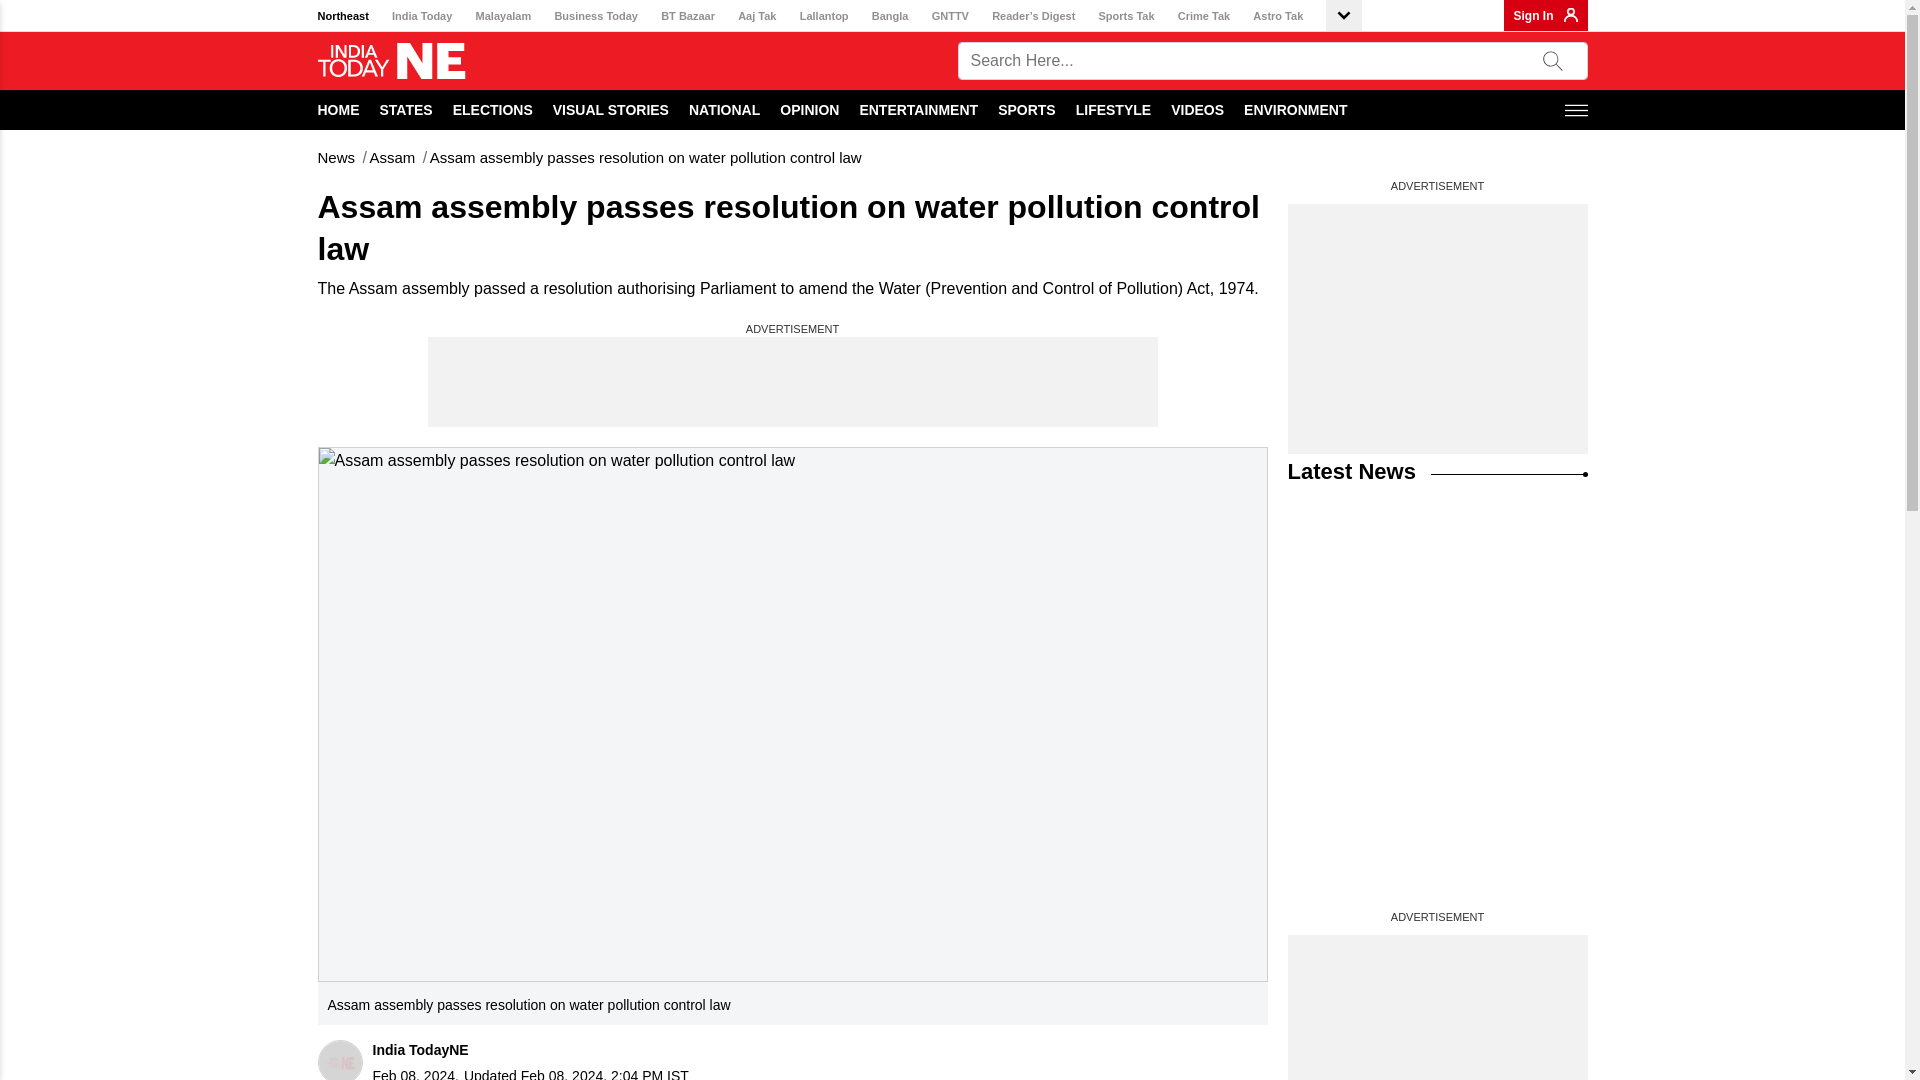  I want to click on ENTERTAINMENT, so click(918, 109).